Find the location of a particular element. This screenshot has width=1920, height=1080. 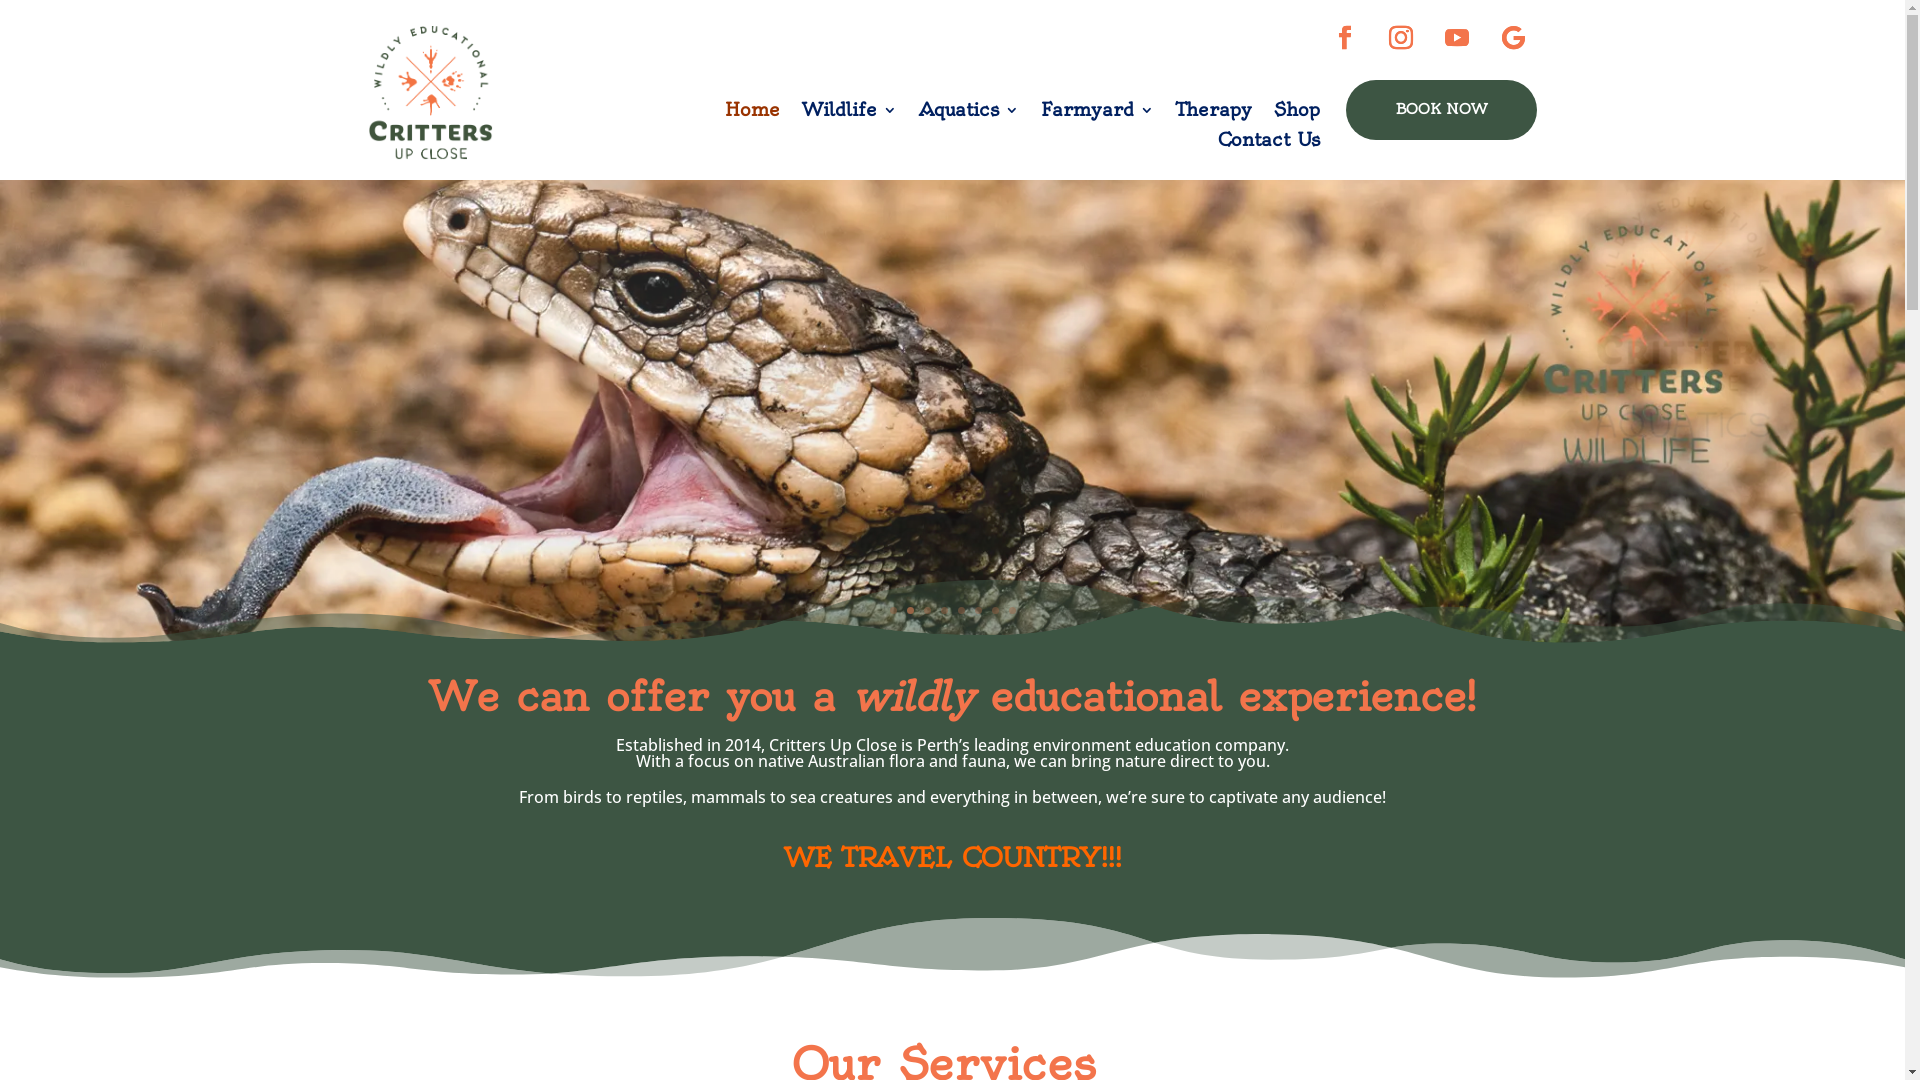

Farmyard is located at coordinates (1098, 114).